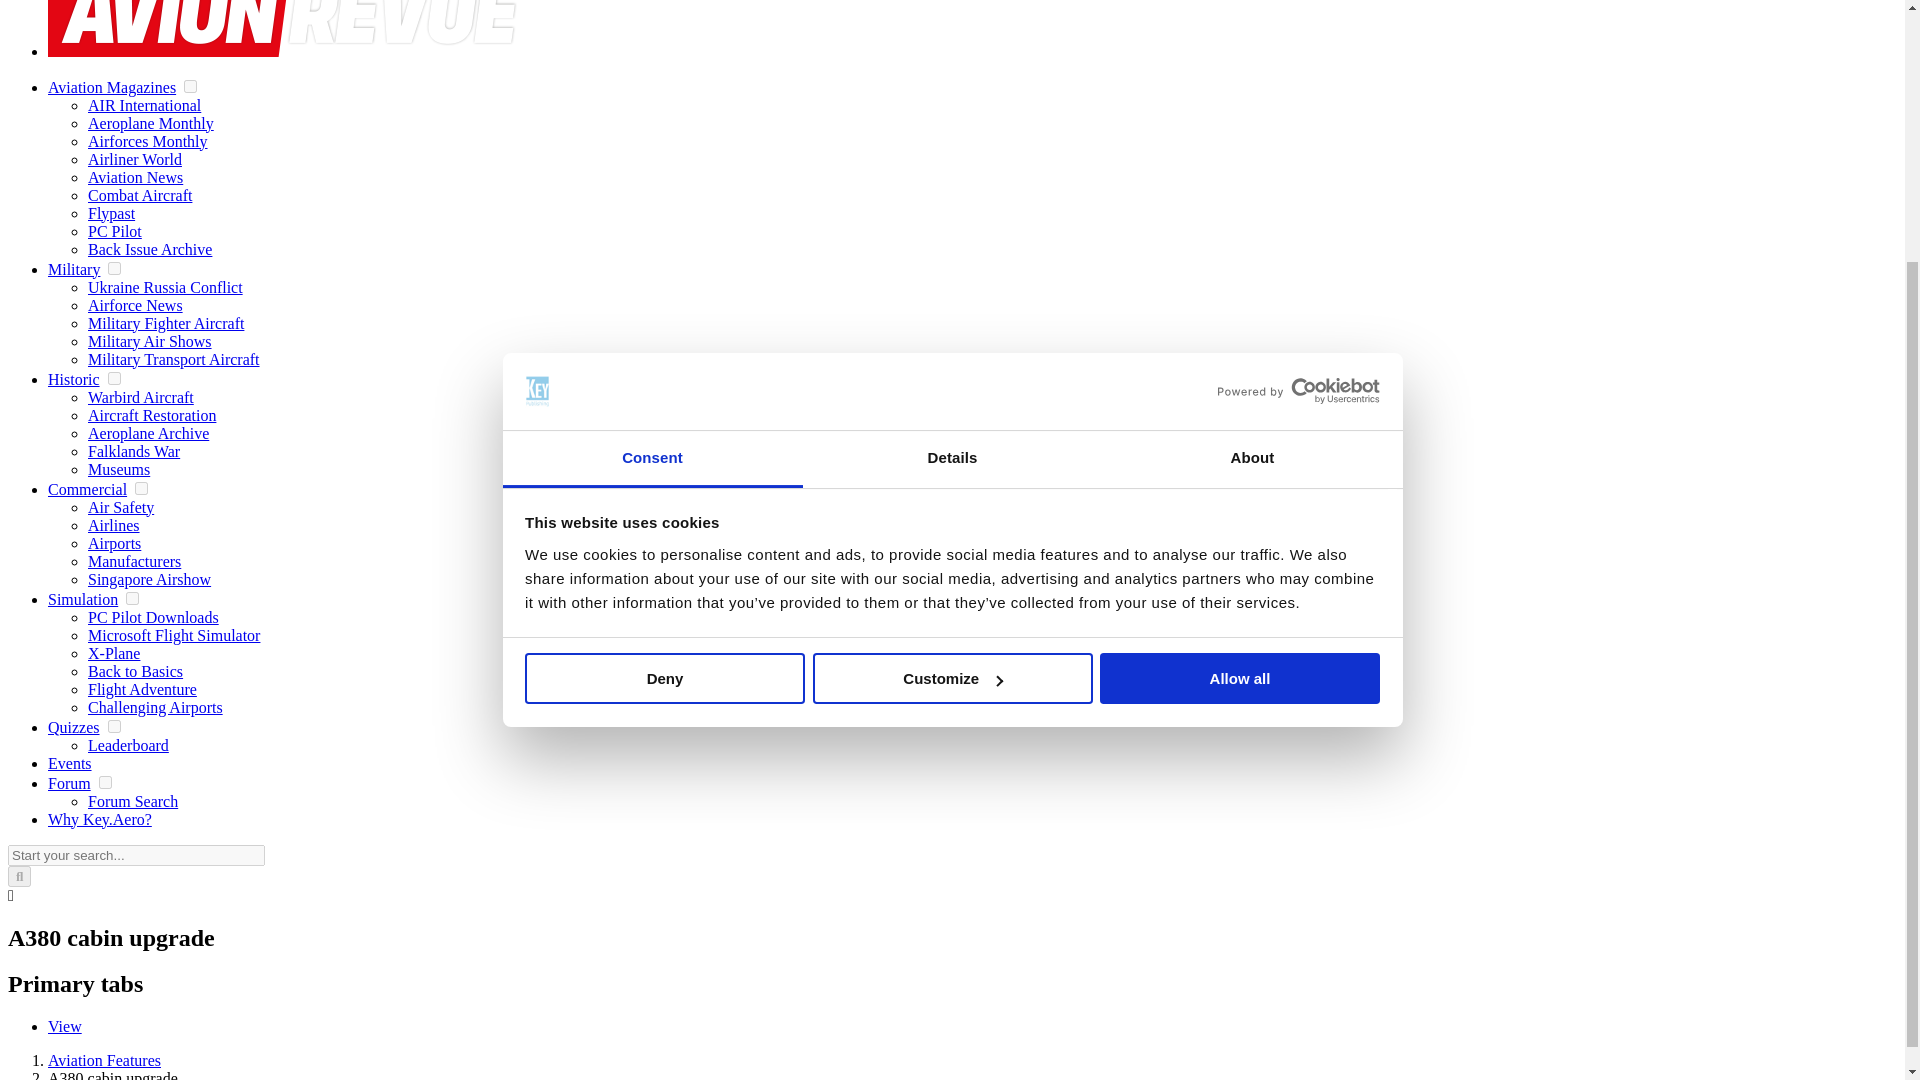 The image size is (1920, 1080). What do you see at coordinates (952, 118) in the screenshot?
I see `Details` at bounding box center [952, 118].